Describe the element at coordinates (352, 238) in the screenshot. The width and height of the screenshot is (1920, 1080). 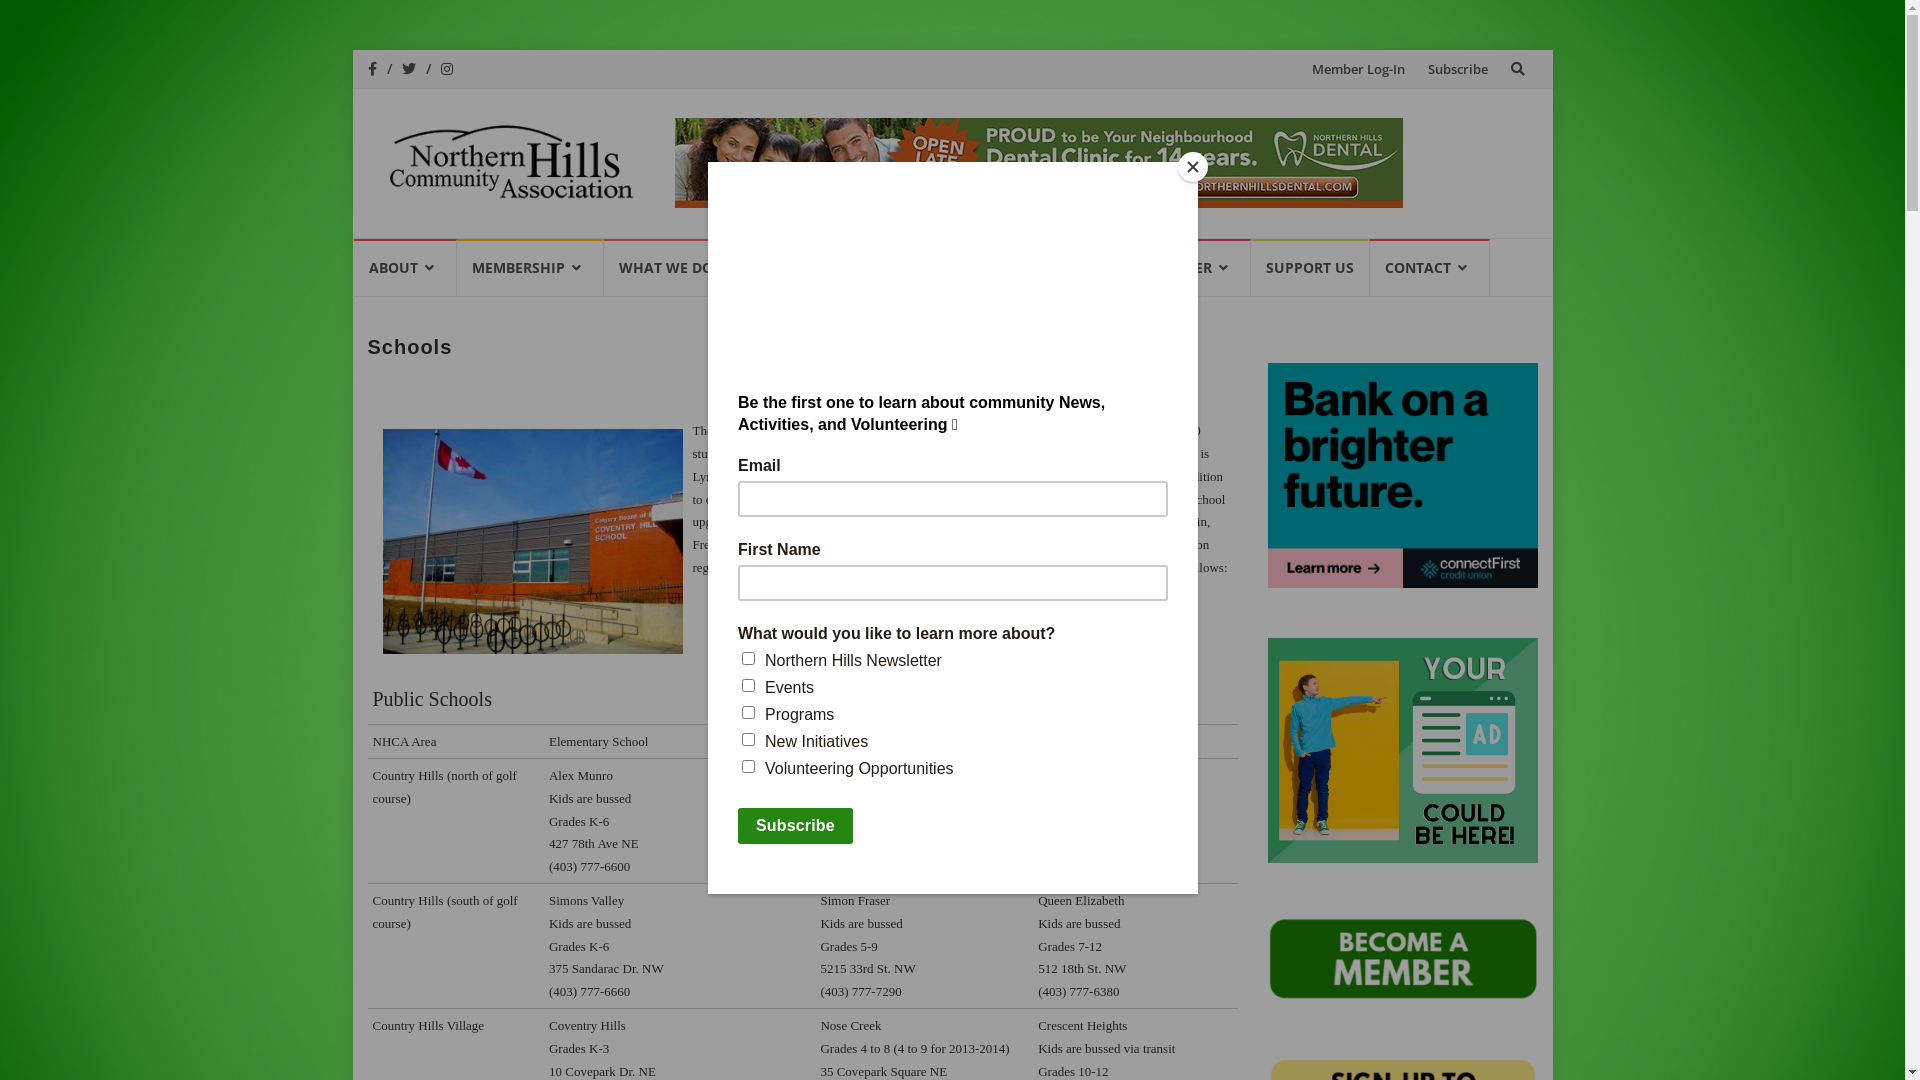
I see `Skip to content` at that location.